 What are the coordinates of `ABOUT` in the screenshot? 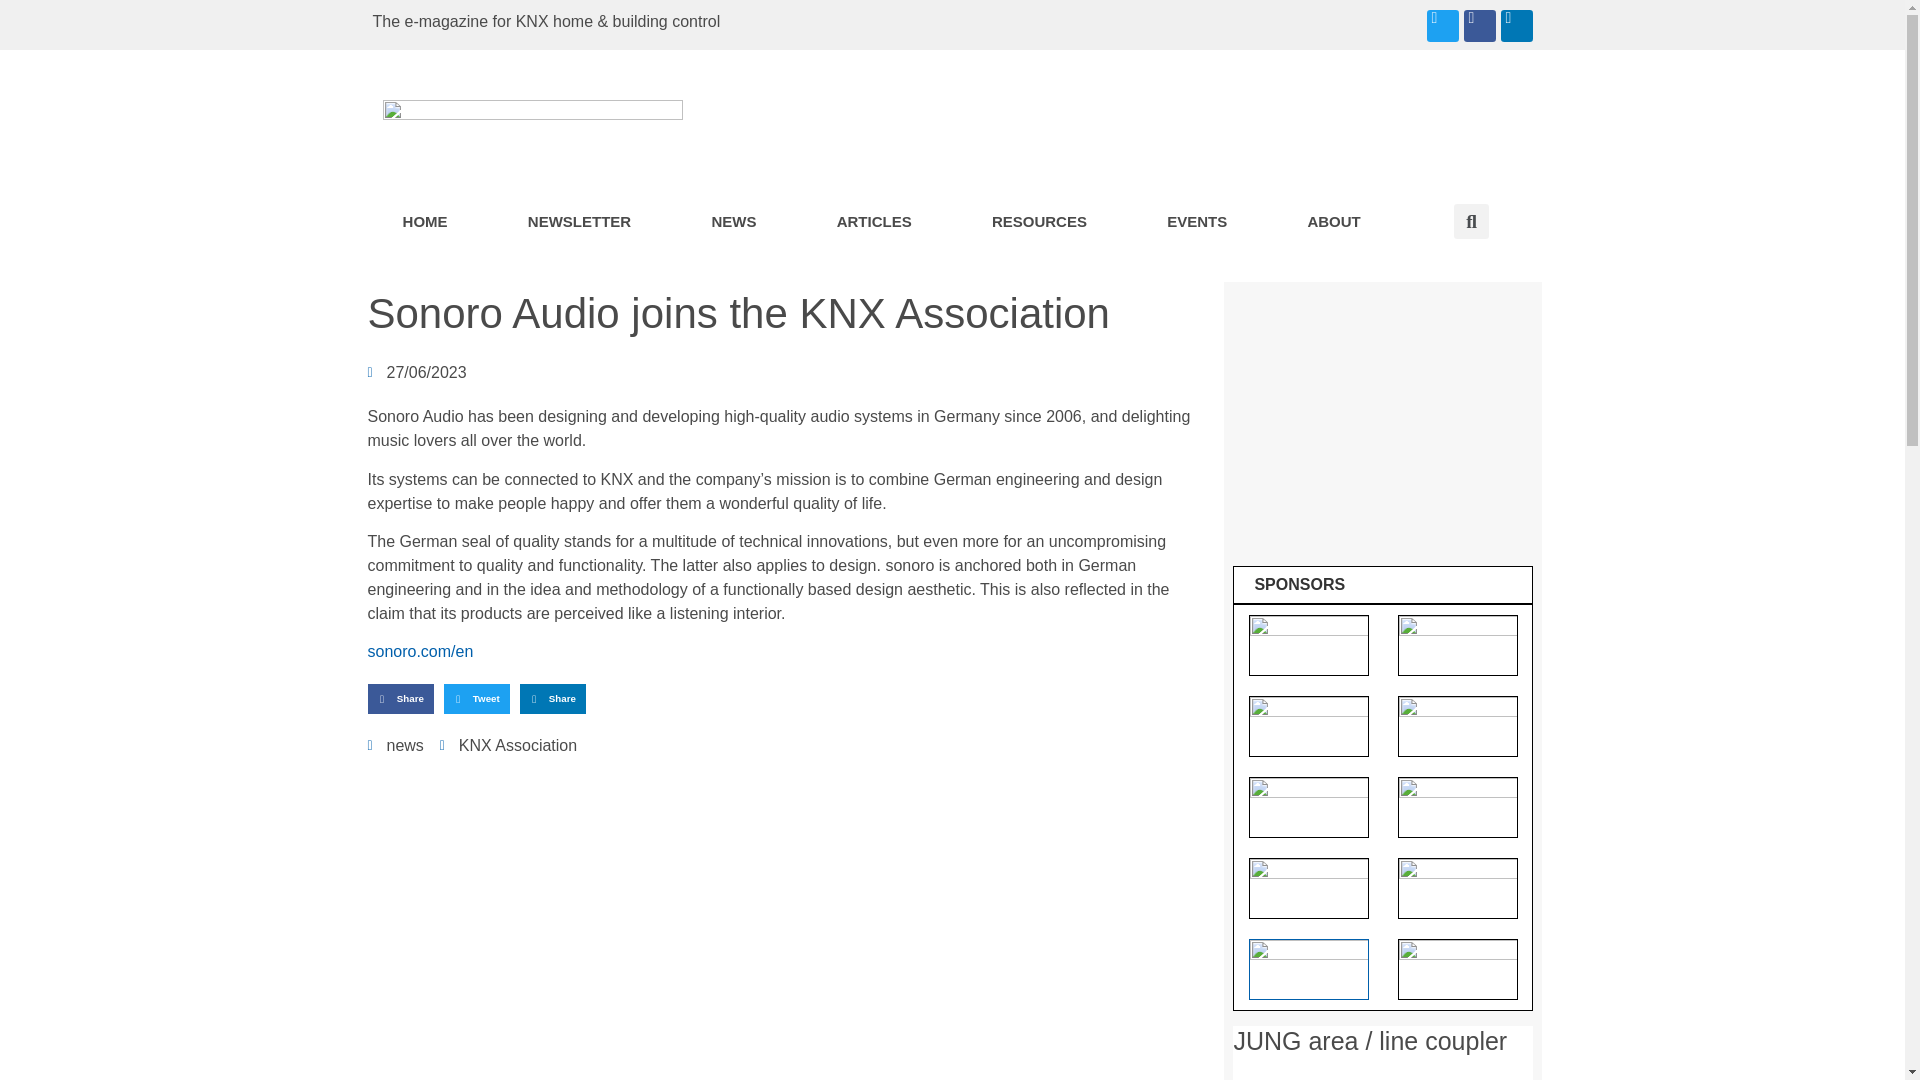 It's located at (1334, 222).